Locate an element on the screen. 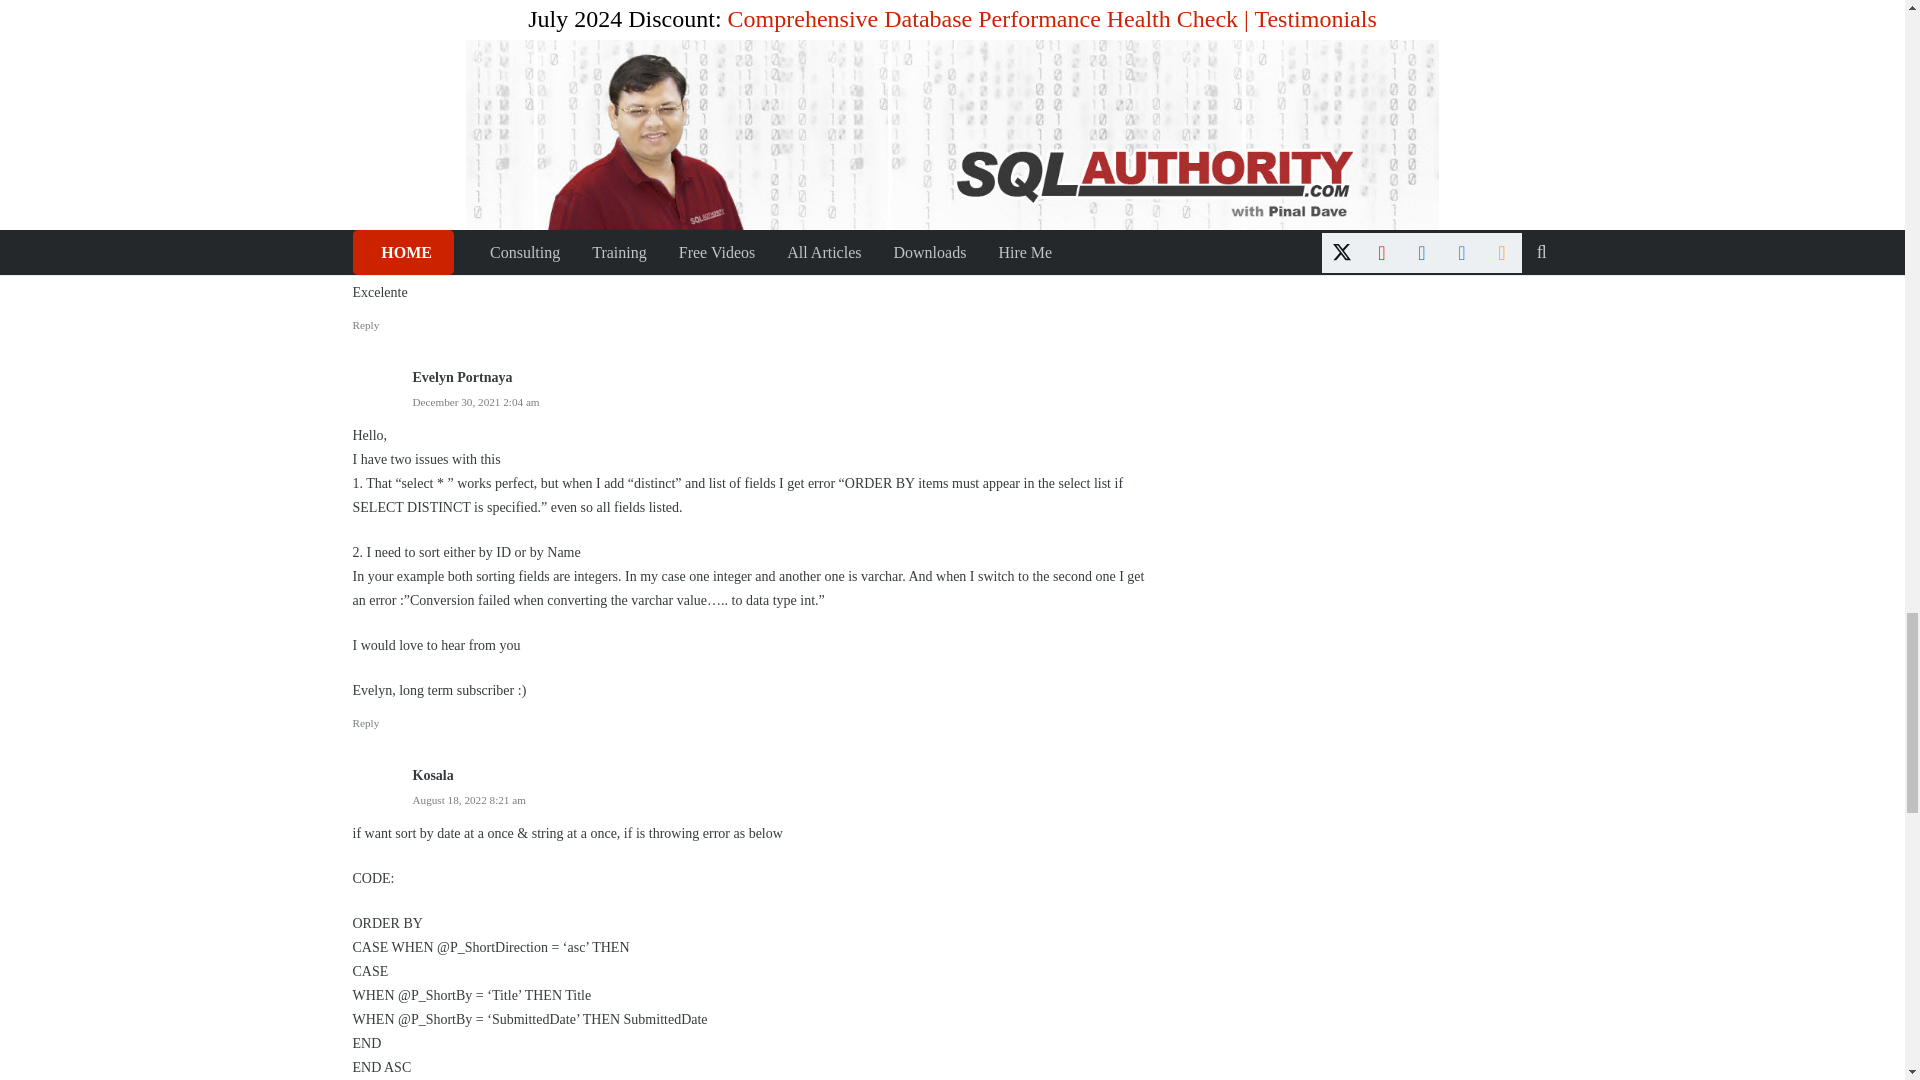 This screenshot has width=1920, height=1080. December 30, 2021 2:04 am is located at coordinates (476, 402).